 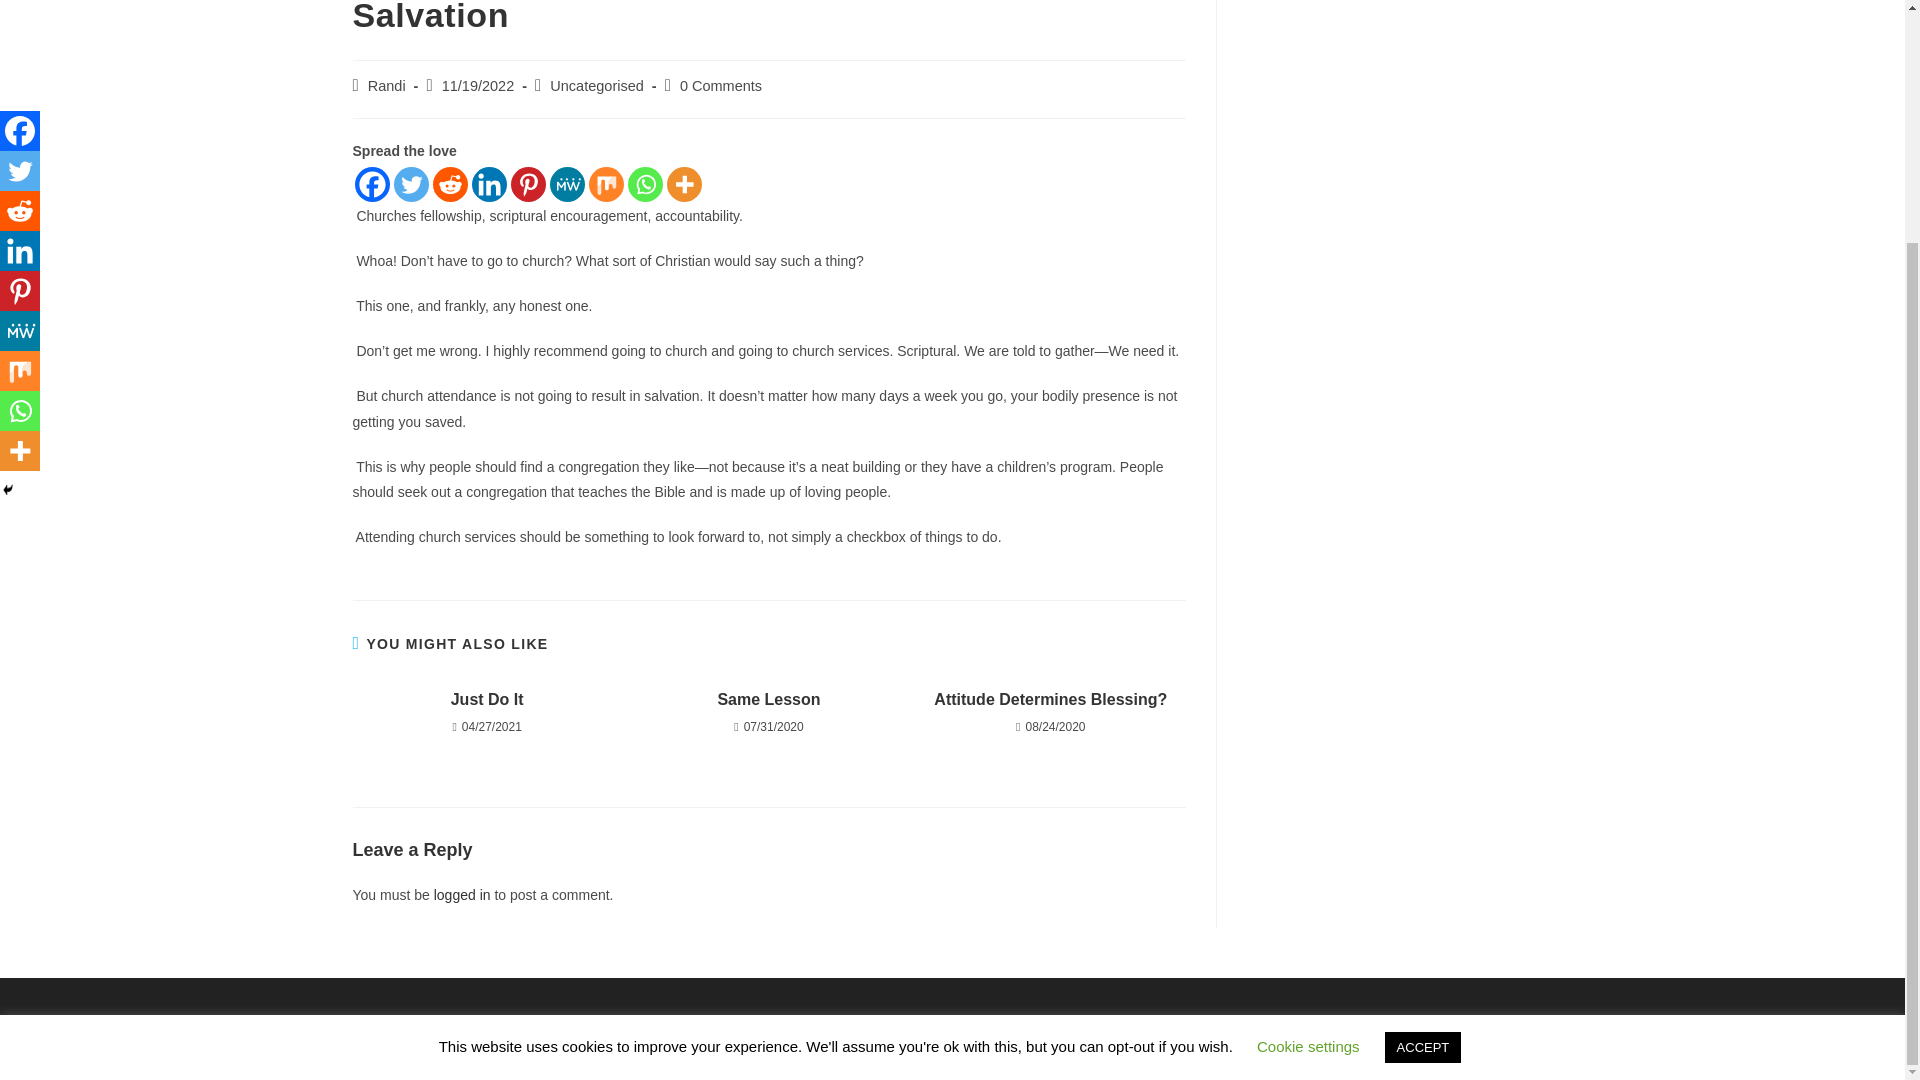 What do you see at coordinates (567, 184) in the screenshot?
I see `MeWe` at bounding box center [567, 184].